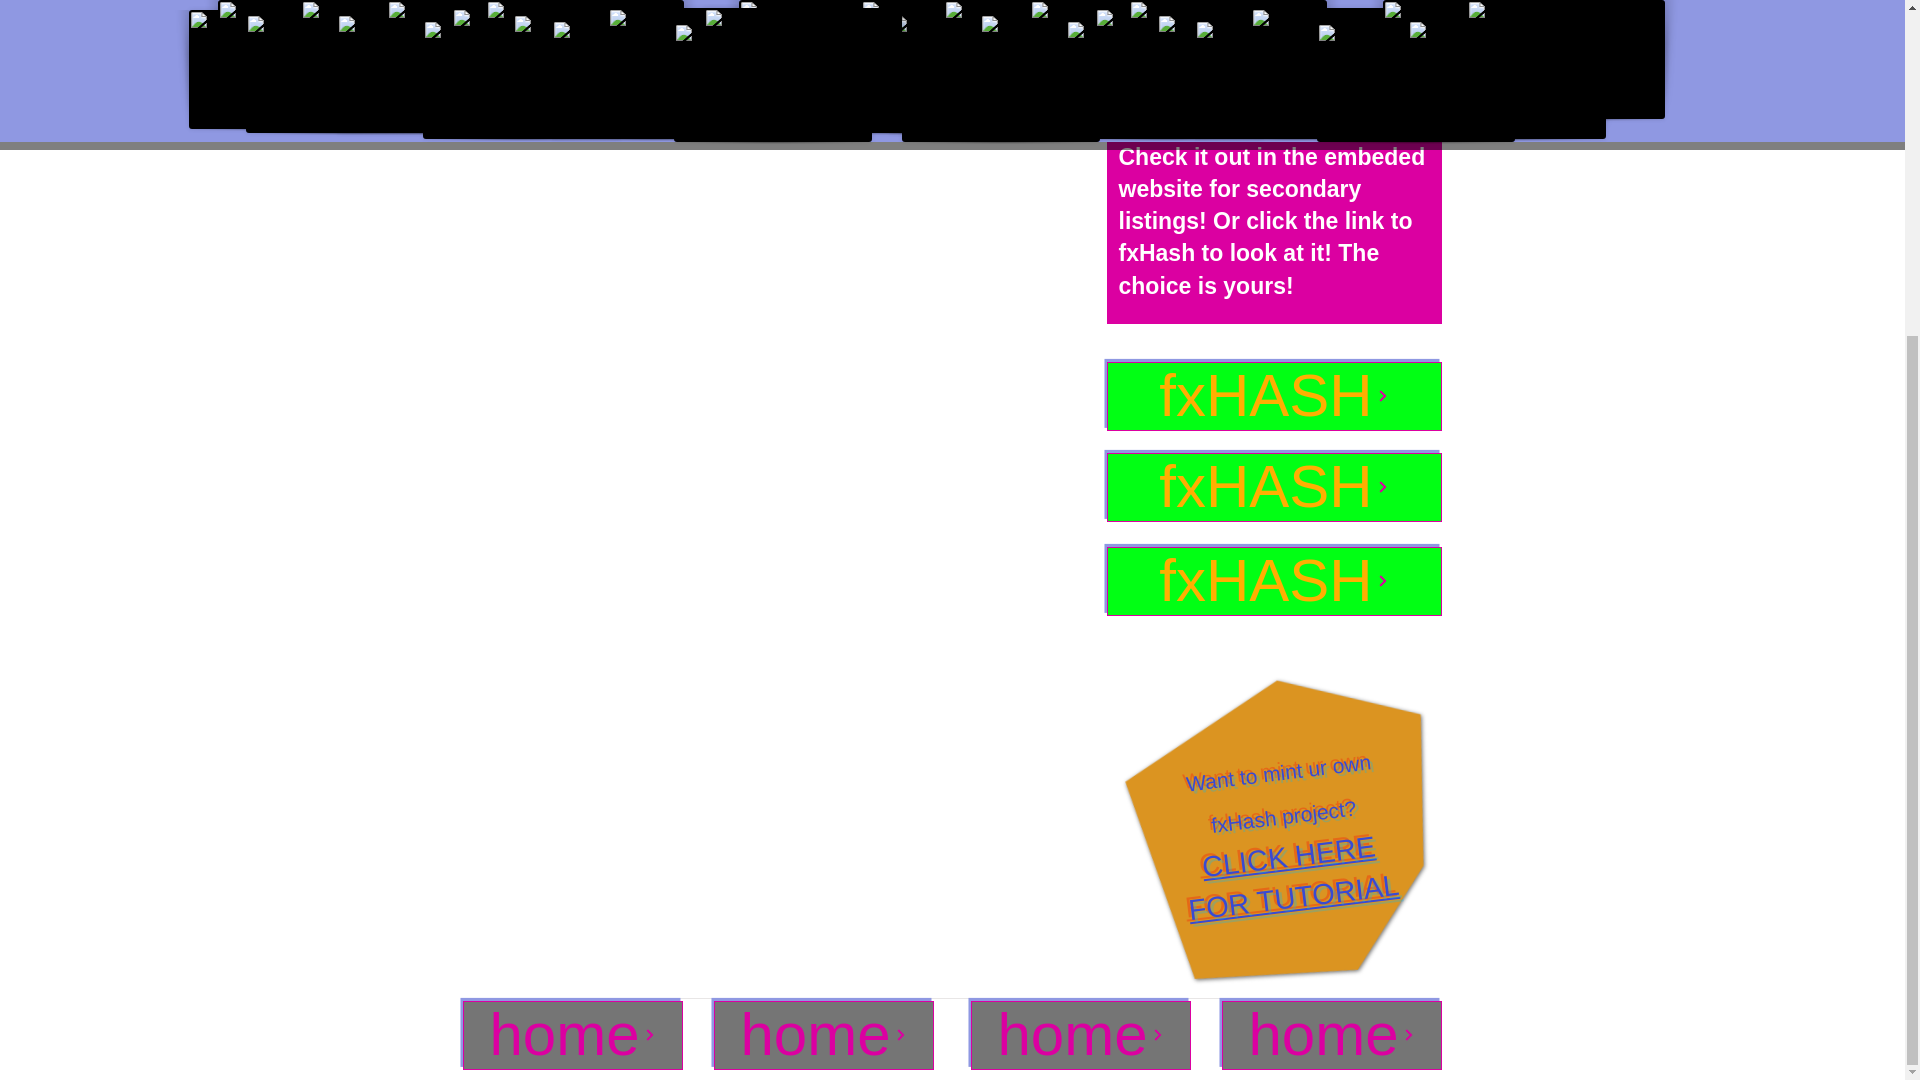 The width and height of the screenshot is (1920, 1080). What do you see at coordinates (1273, 486) in the screenshot?
I see `home` at bounding box center [1273, 486].